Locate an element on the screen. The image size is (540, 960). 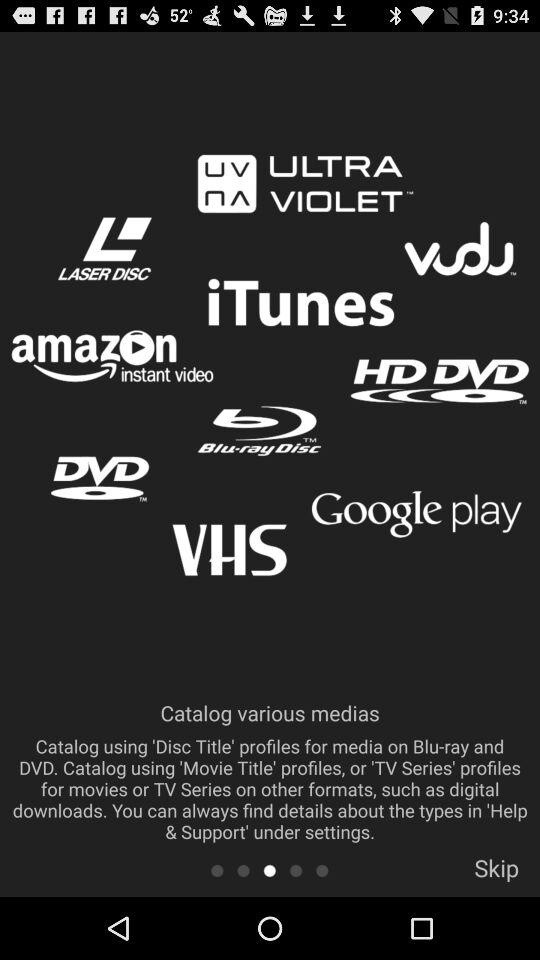
turn on item below the catalog various medias icon is located at coordinates (496, 874).